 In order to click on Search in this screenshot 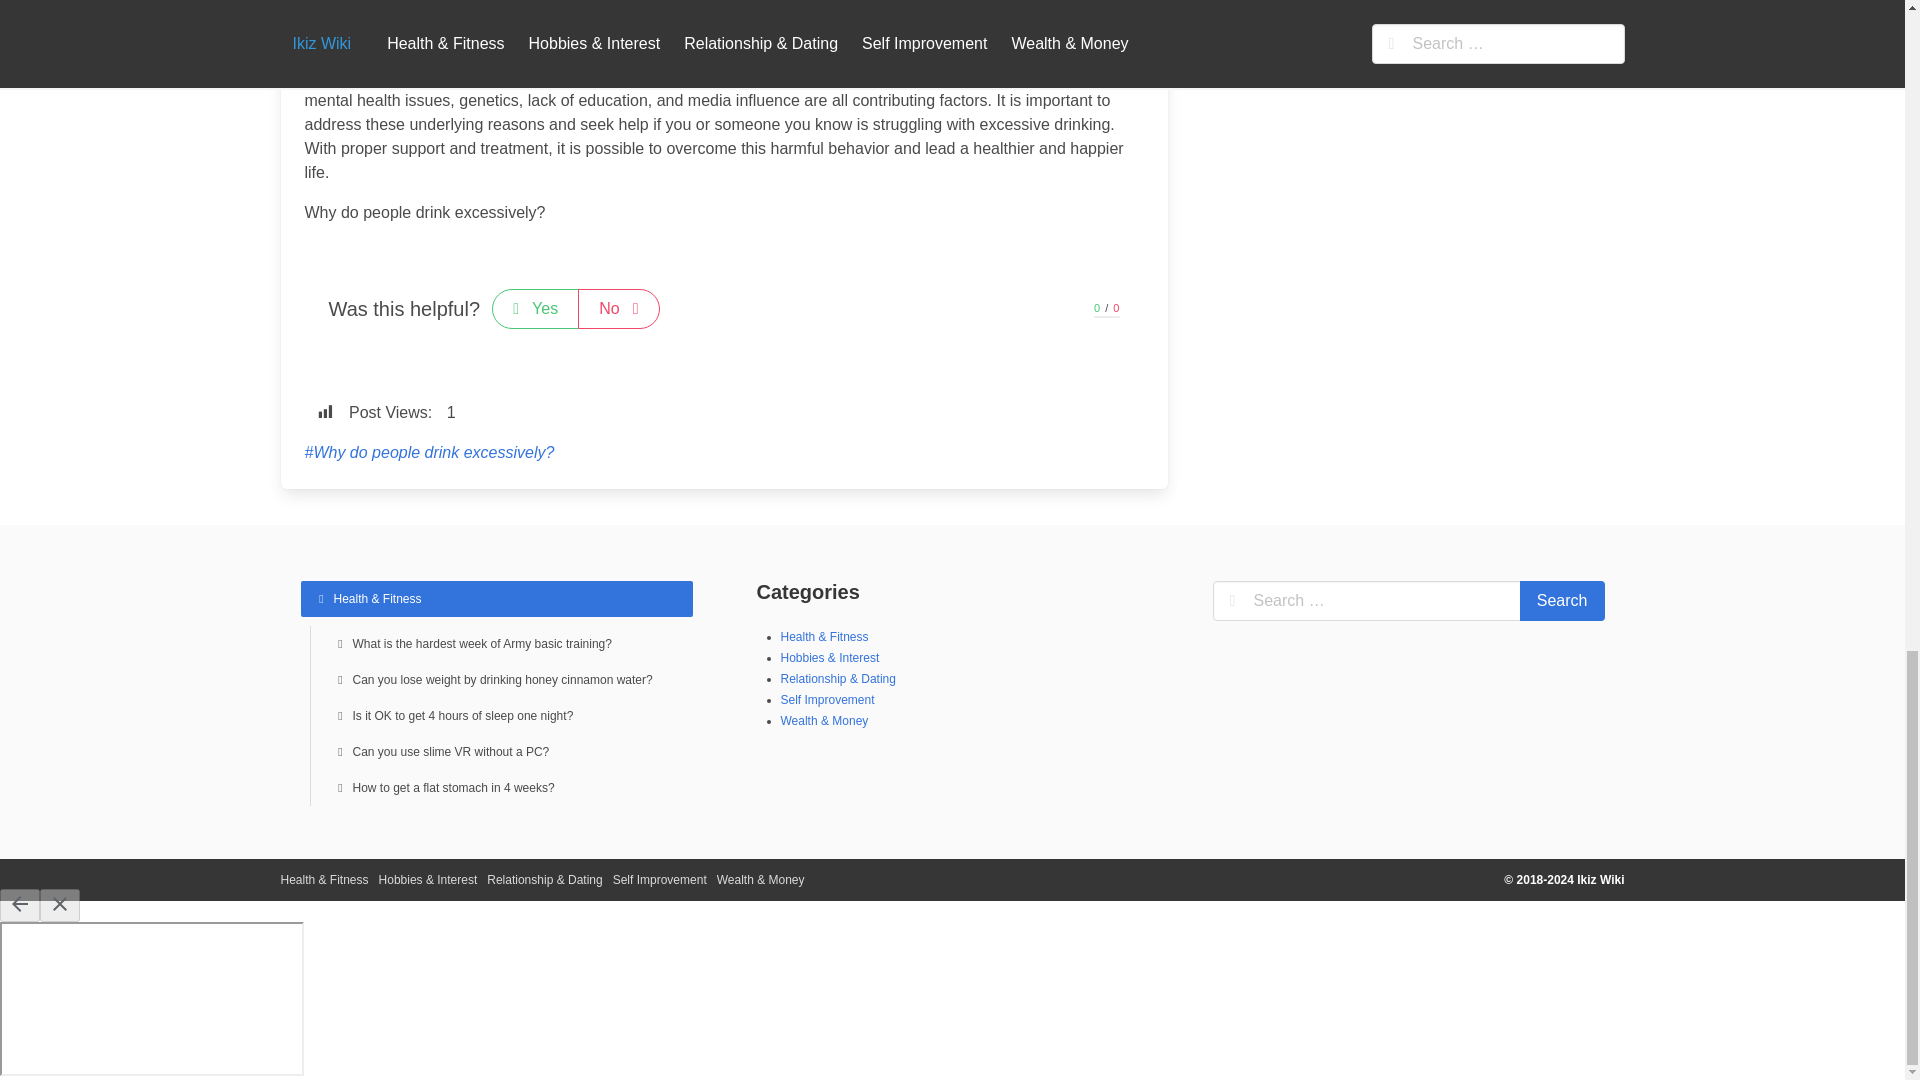, I will do `click(1562, 601)`.